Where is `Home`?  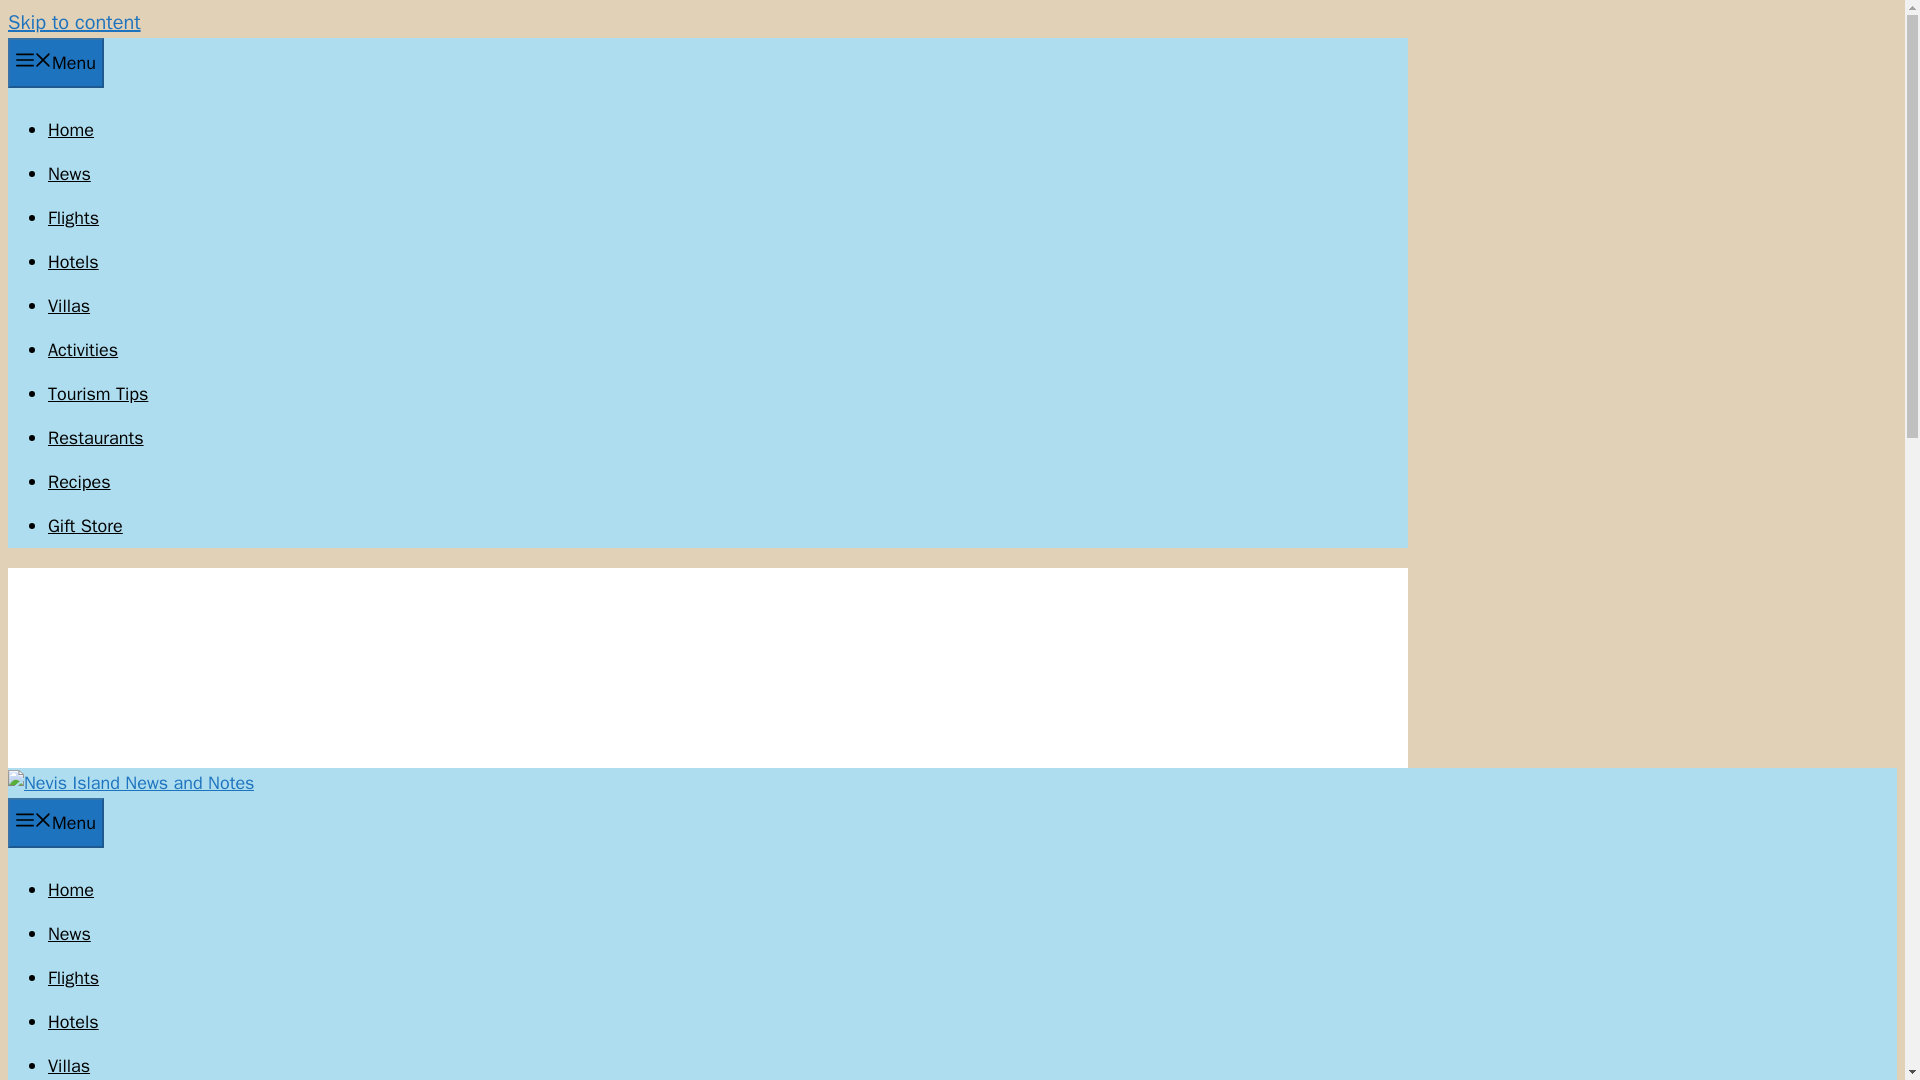 Home is located at coordinates (71, 130).